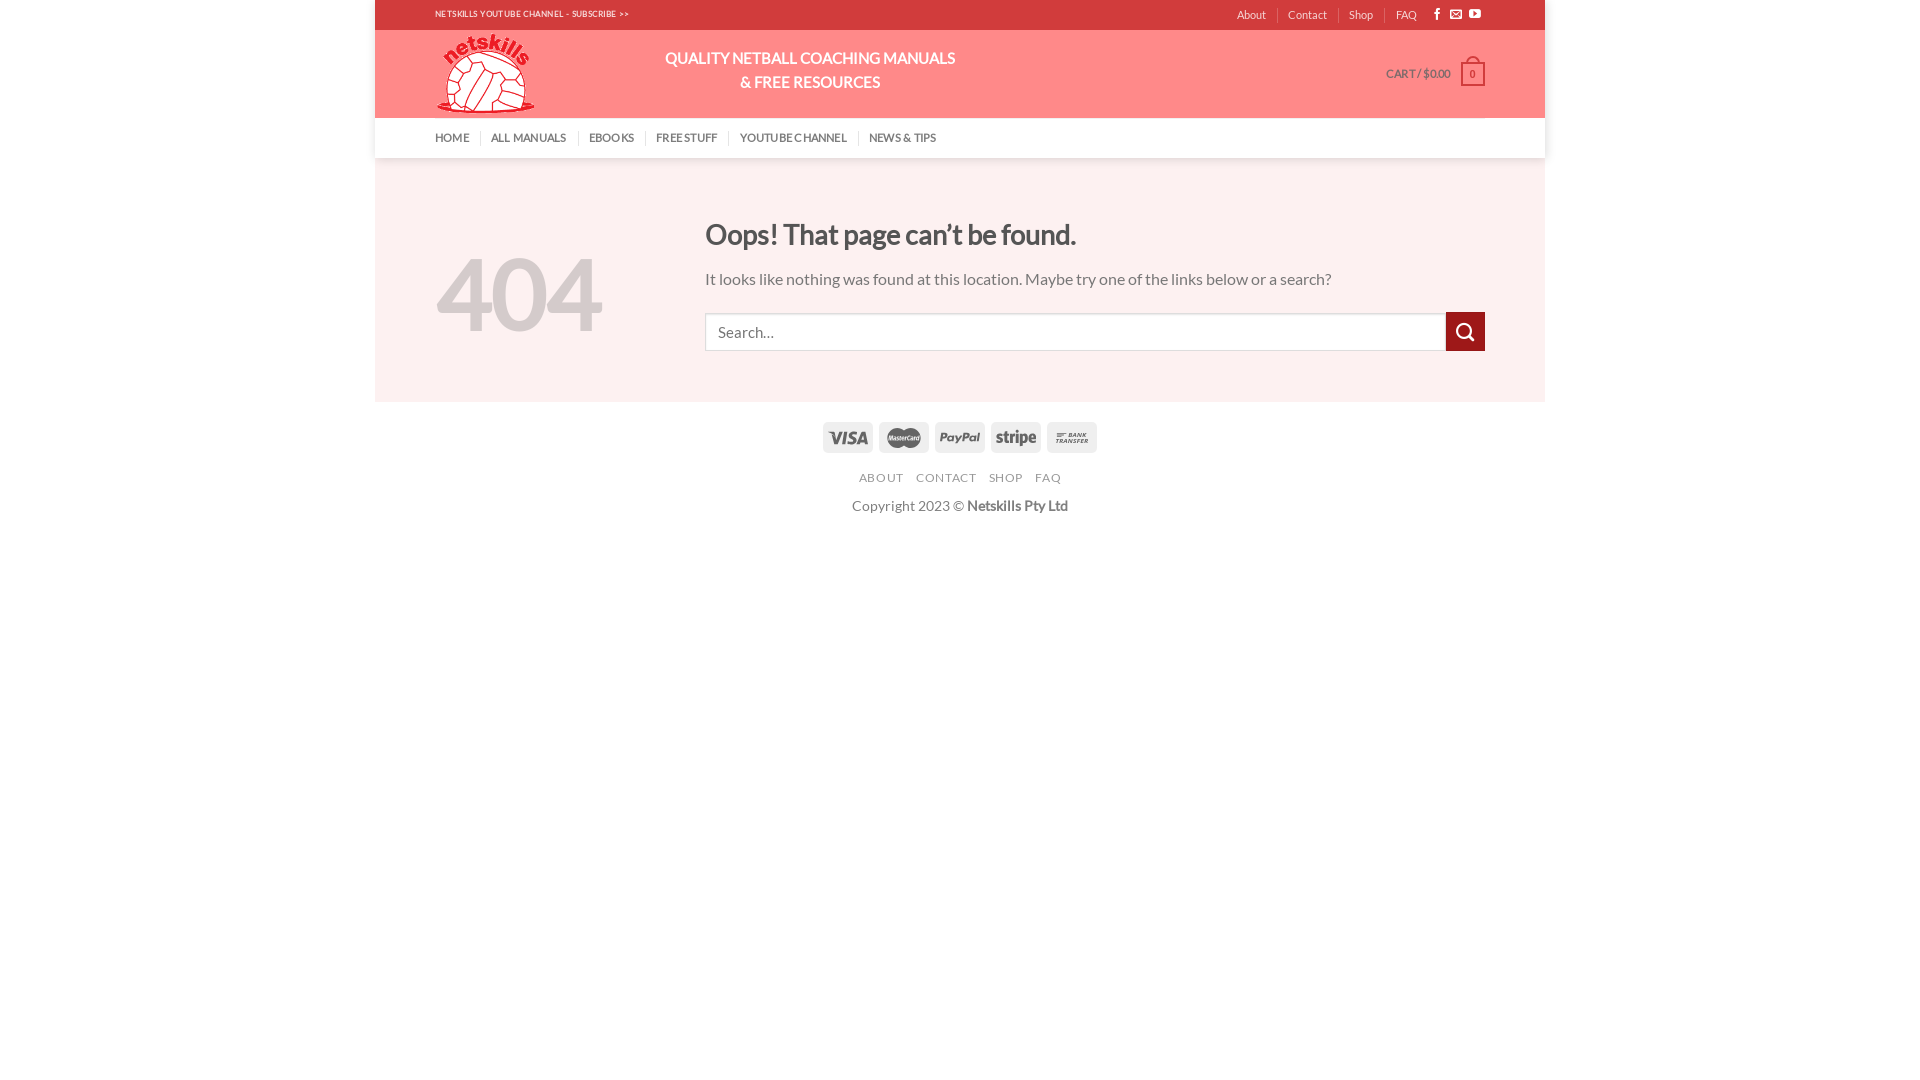 The width and height of the screenshot is (1920, 1080). Describe the element at coordinates (1361, 15) in the screenshot. I see `Shop` at that location.